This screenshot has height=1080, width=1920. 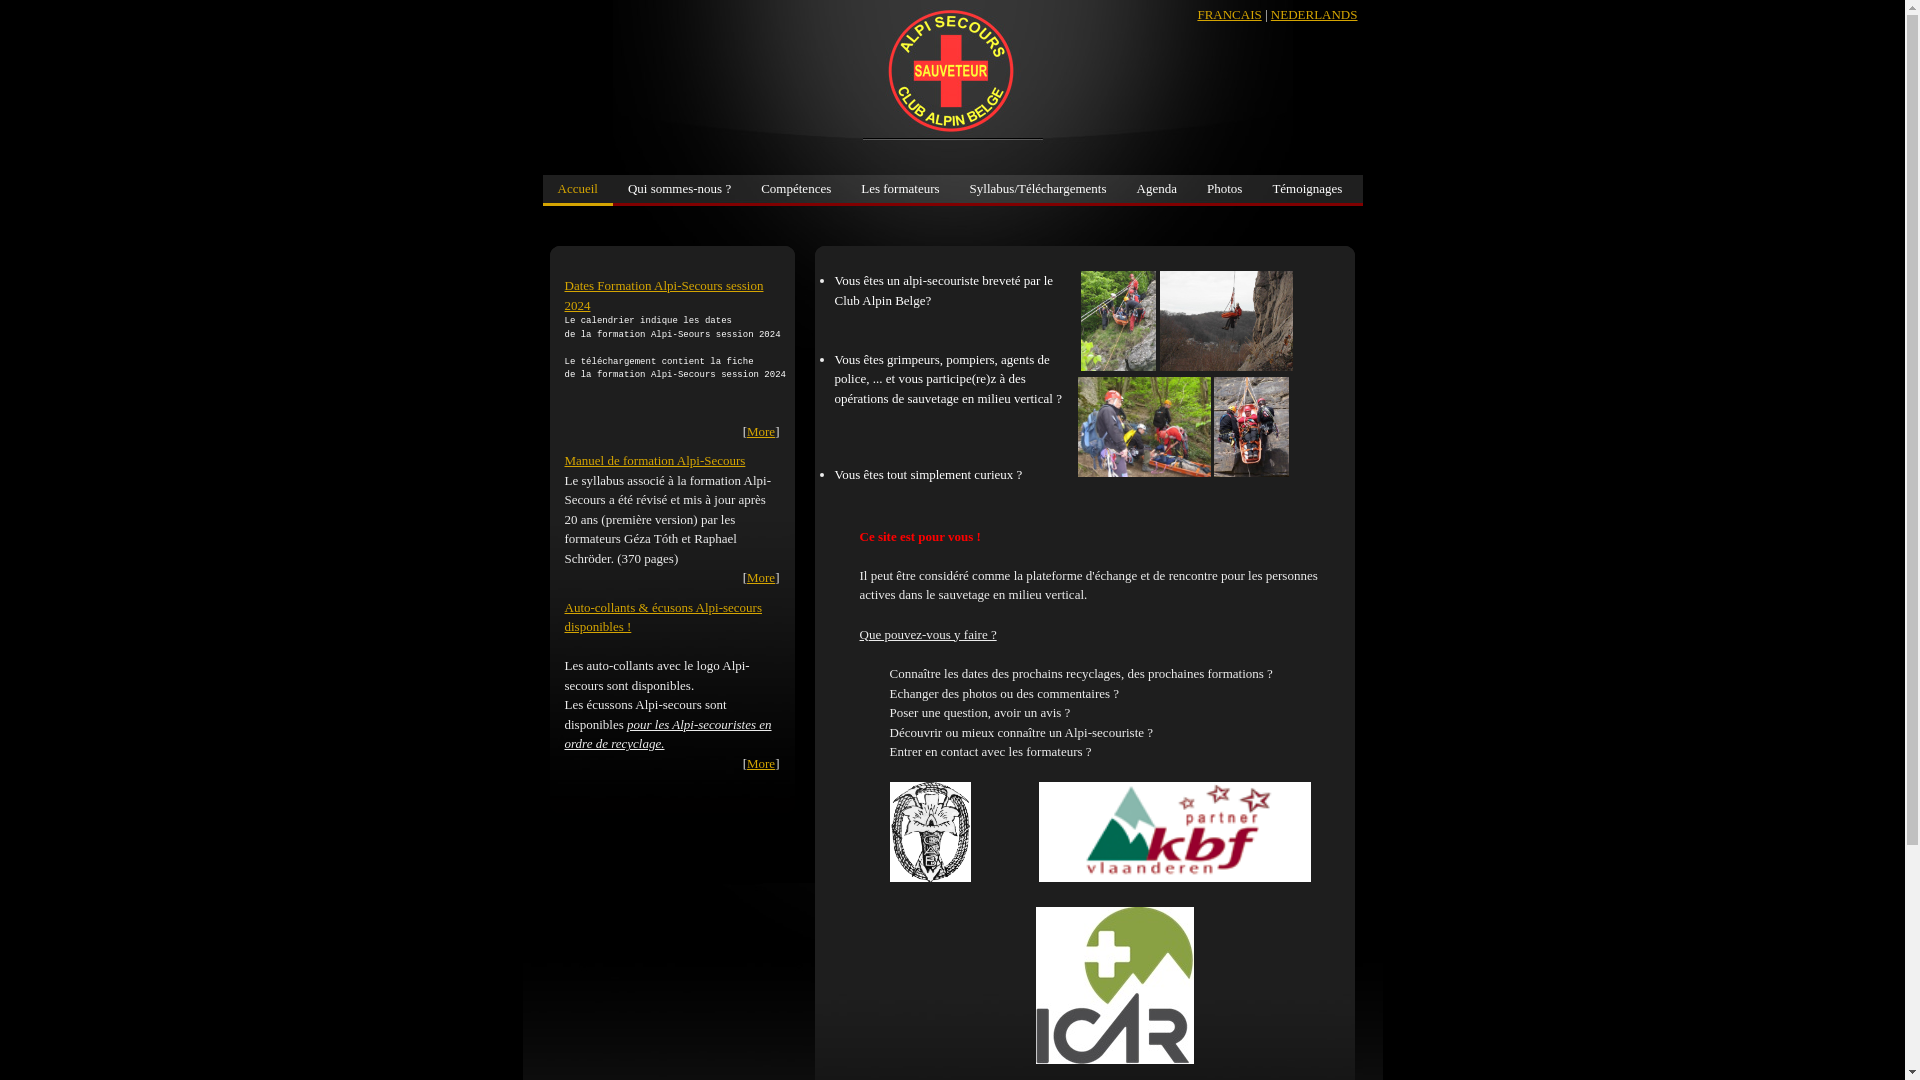 I want to click on Manuel de formation Alpi-Secours, so click(x=654, y=460).